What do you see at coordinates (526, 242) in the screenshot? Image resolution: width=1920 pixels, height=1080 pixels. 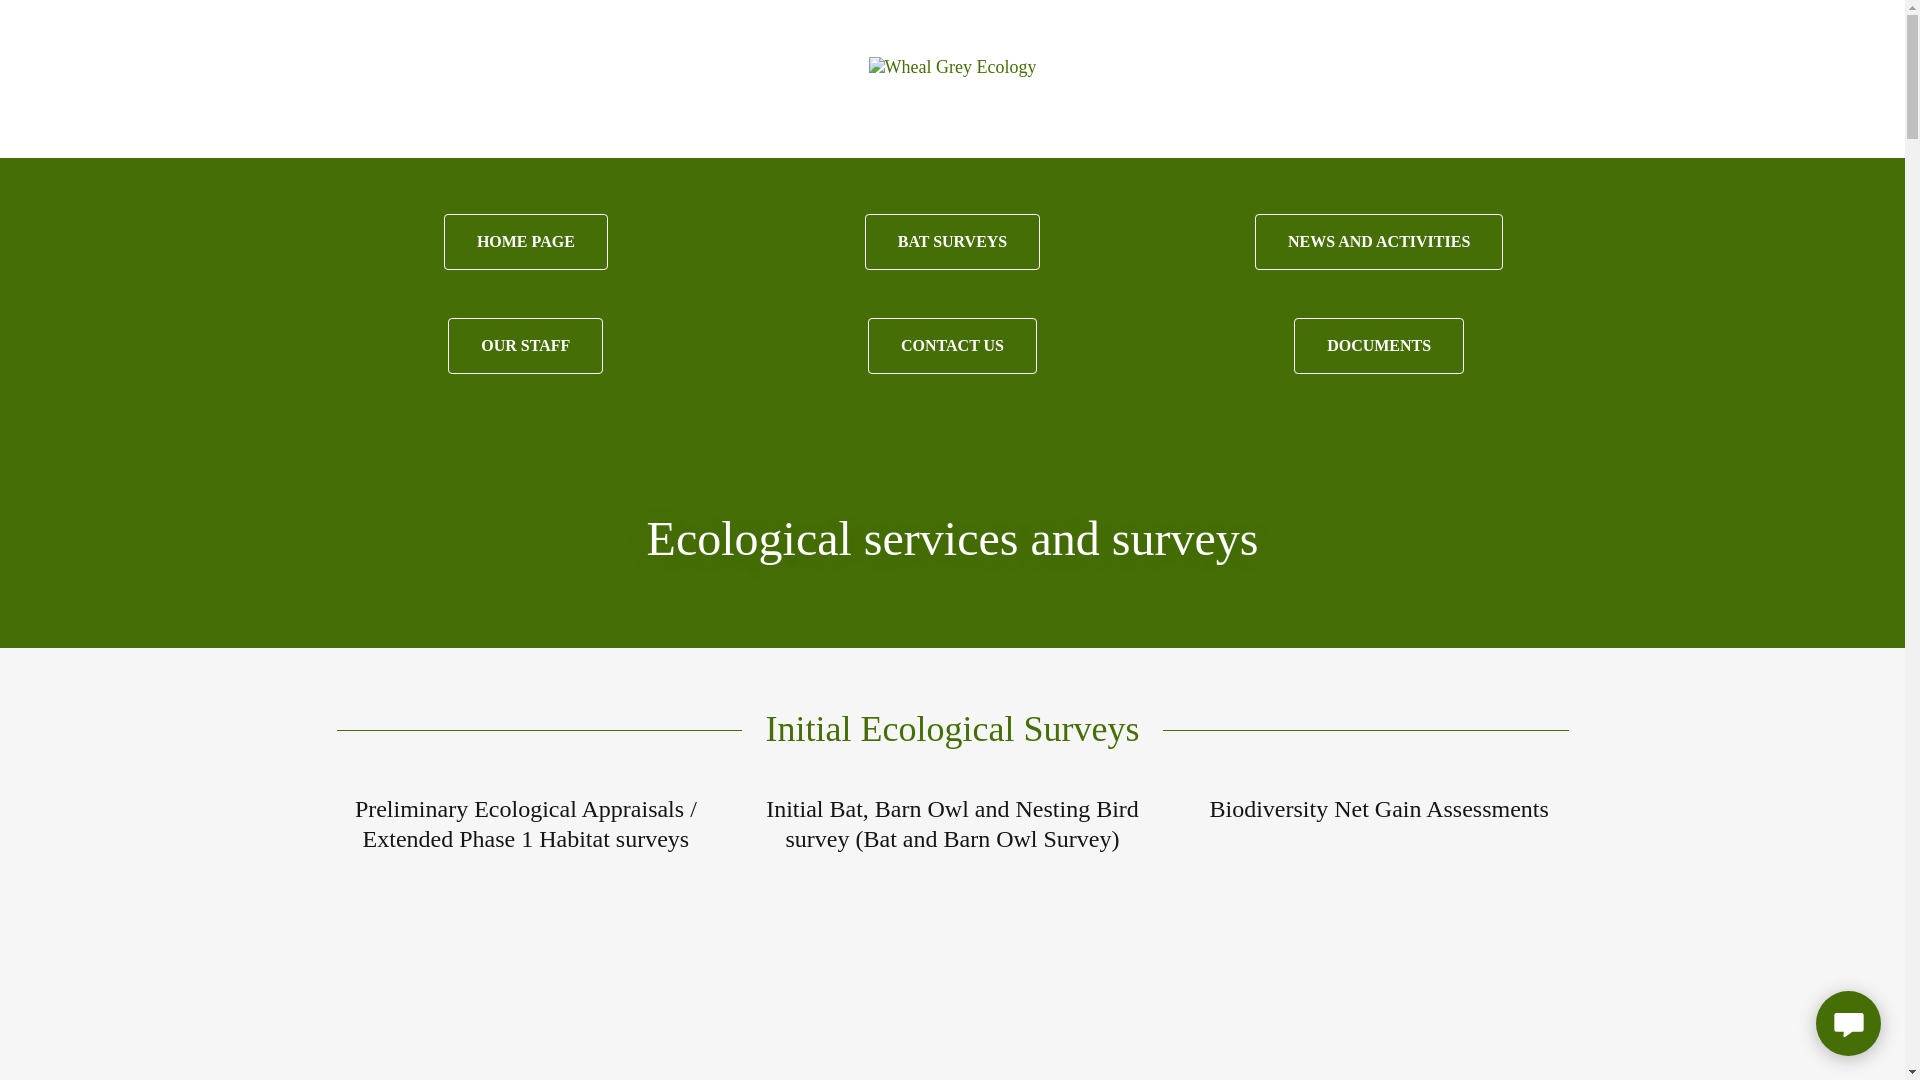 I see `HOME PAGE` at bounding box center [526, 242].